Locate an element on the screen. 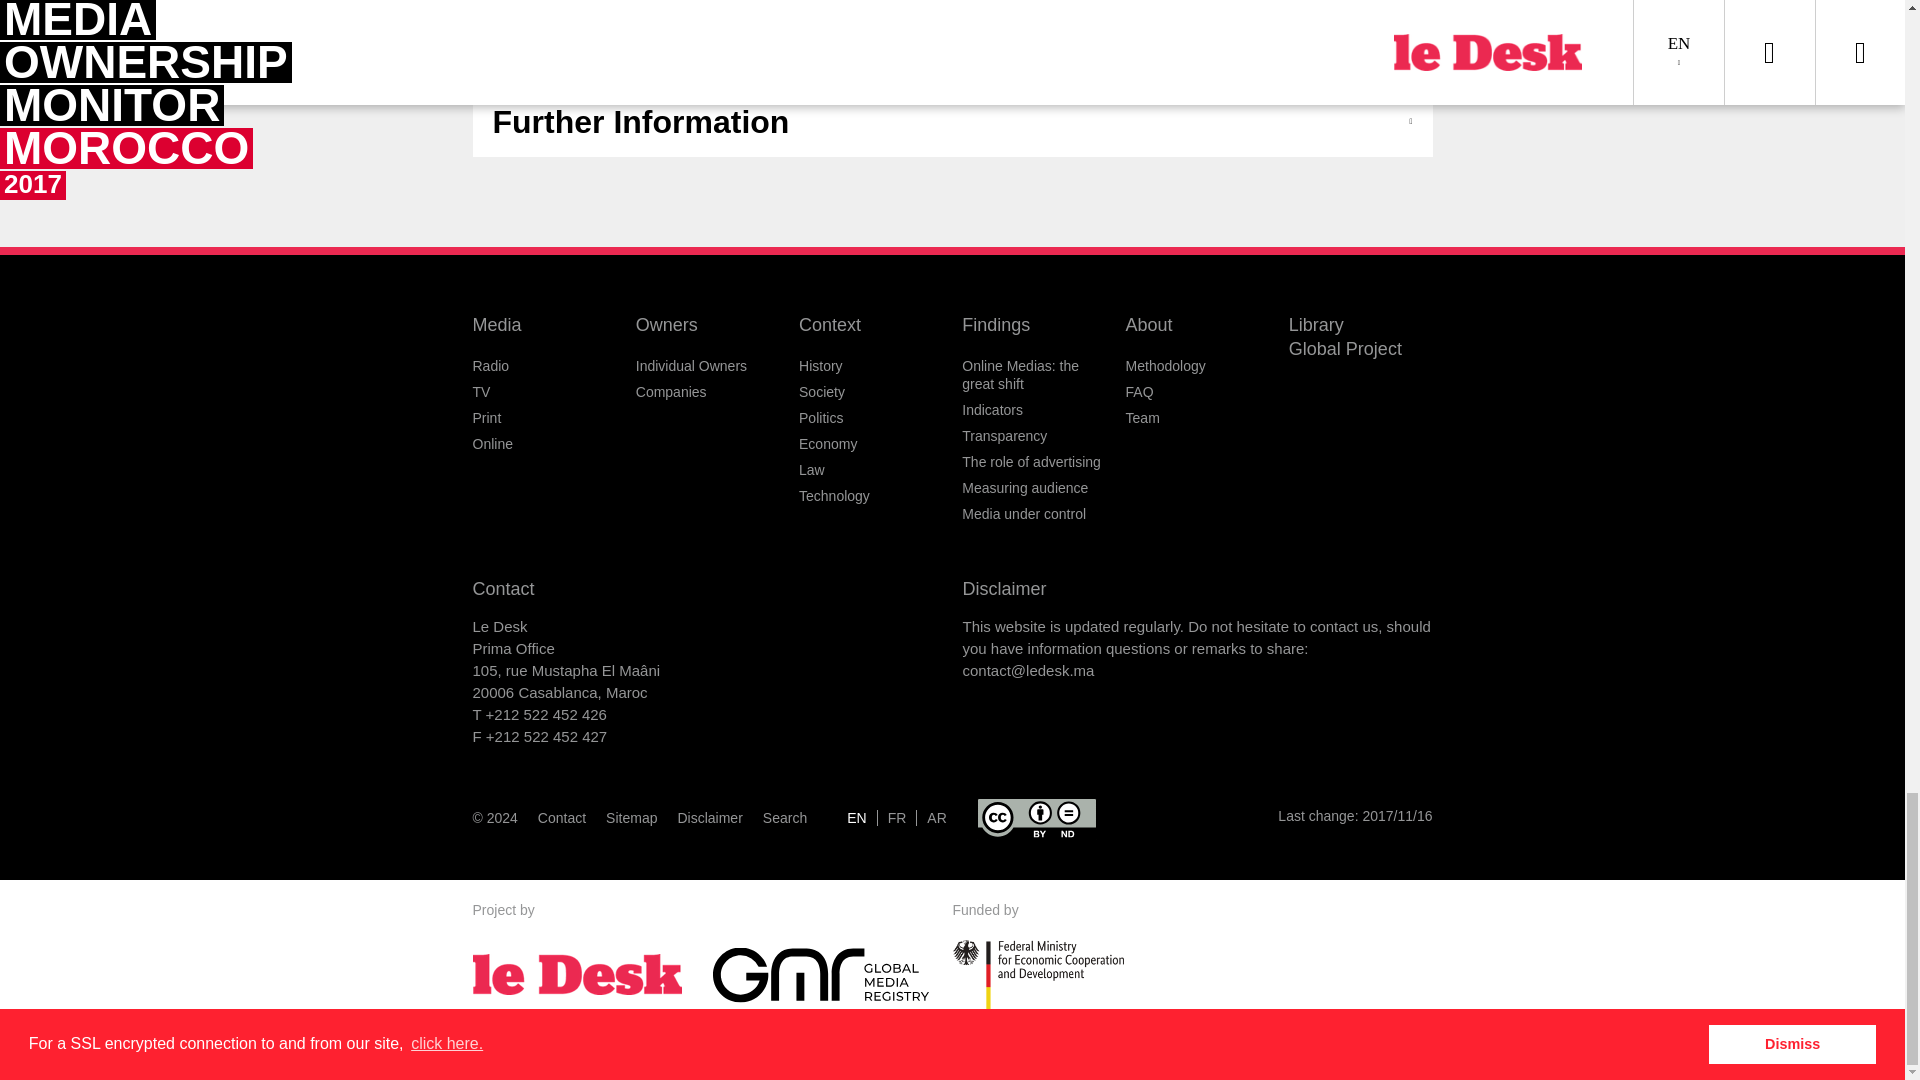 The image size is (1920, 1080). Law is located at coordinates (812, 470).